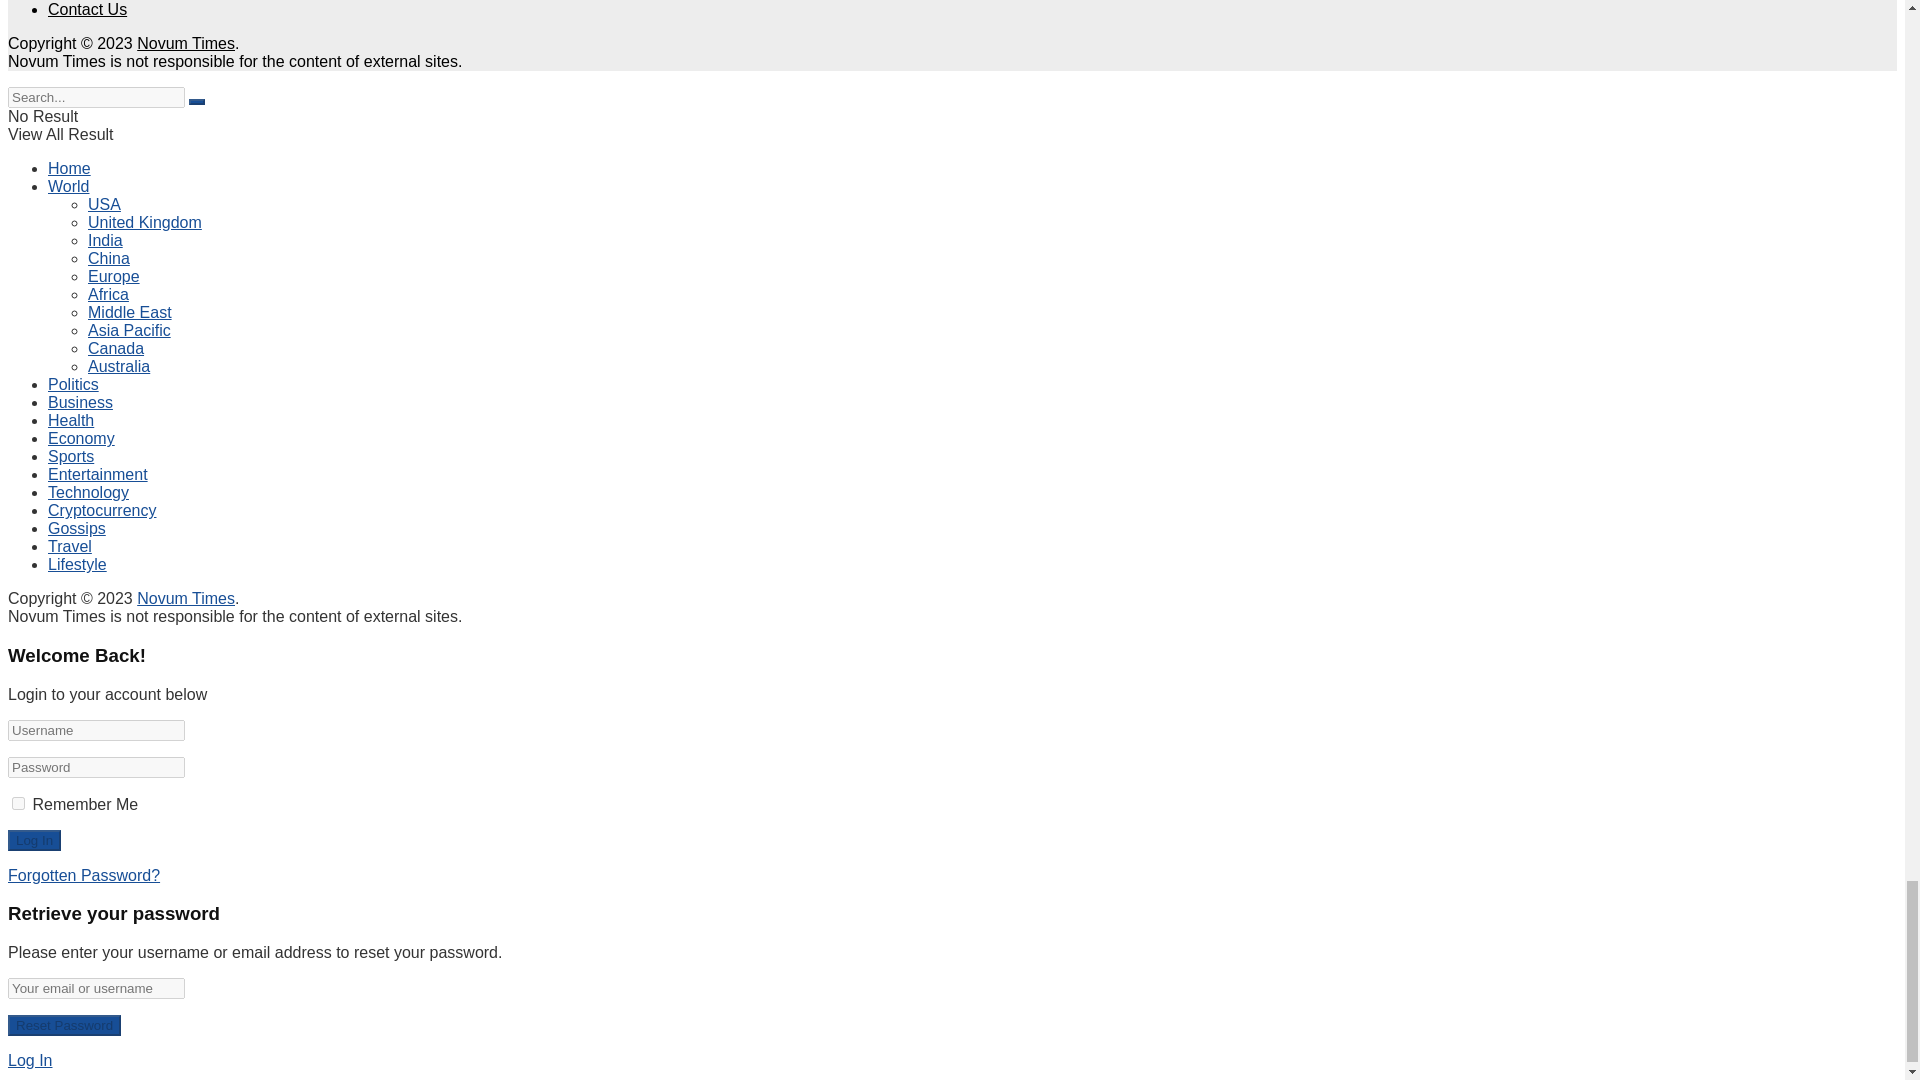  Describe the element at coordinates (64, 1025) in the screenshot. I see `Reset Password` at that location.